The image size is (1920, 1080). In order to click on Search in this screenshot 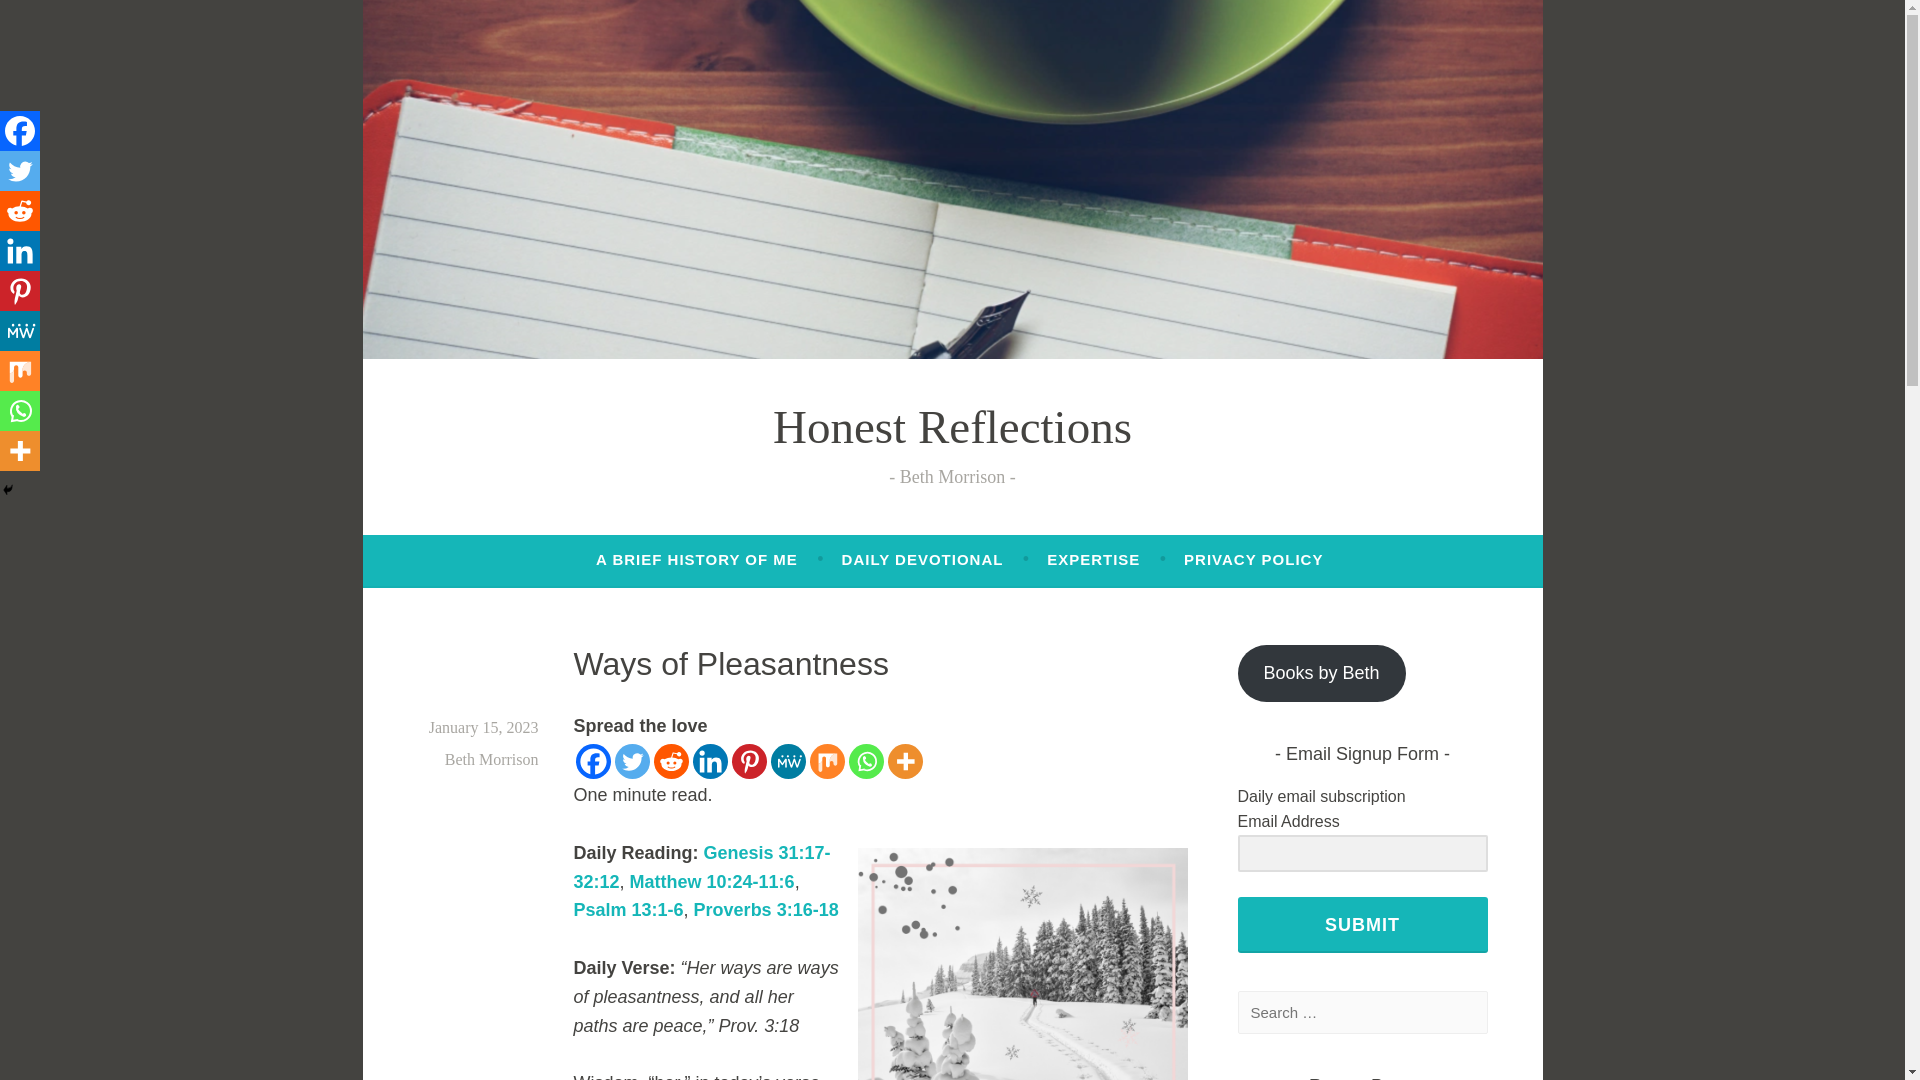, I will do `click(50, 20)`.